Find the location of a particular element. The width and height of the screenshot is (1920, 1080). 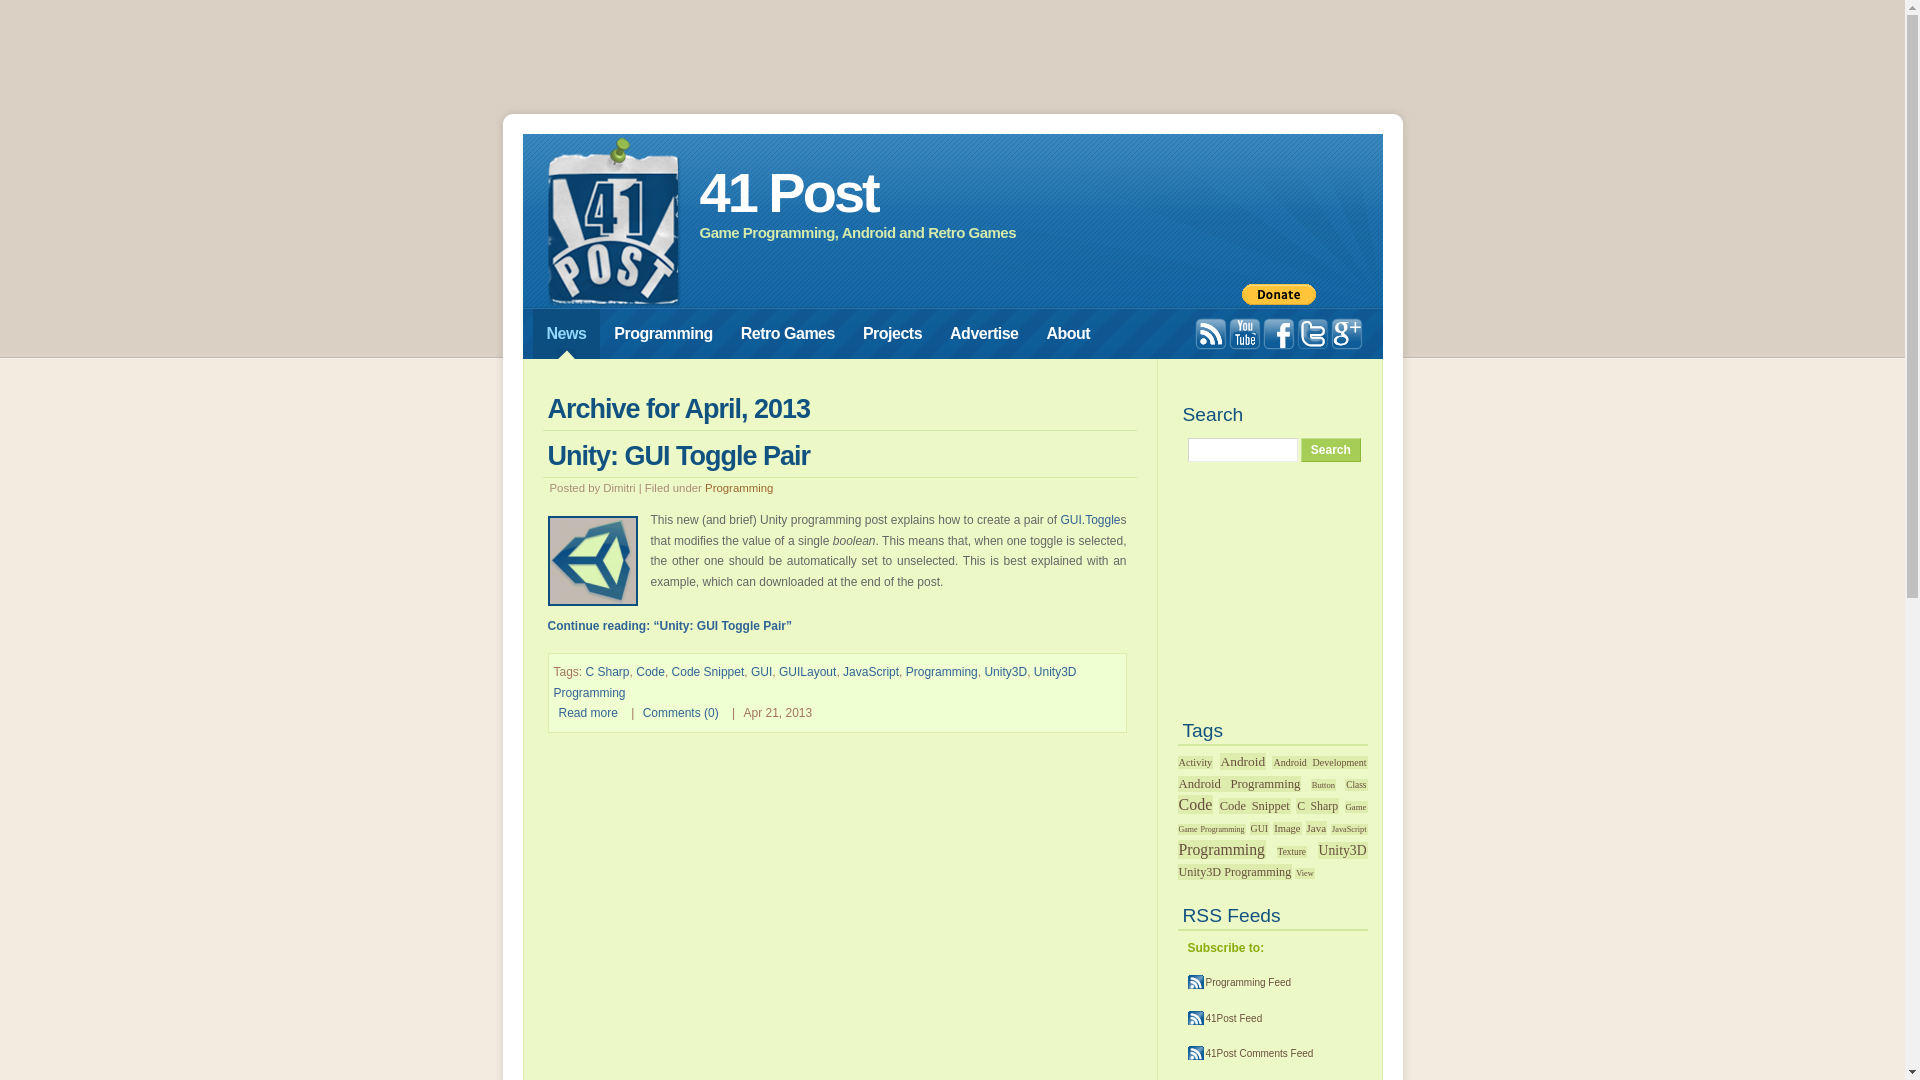

Java is located at coordinates (1317, 828).